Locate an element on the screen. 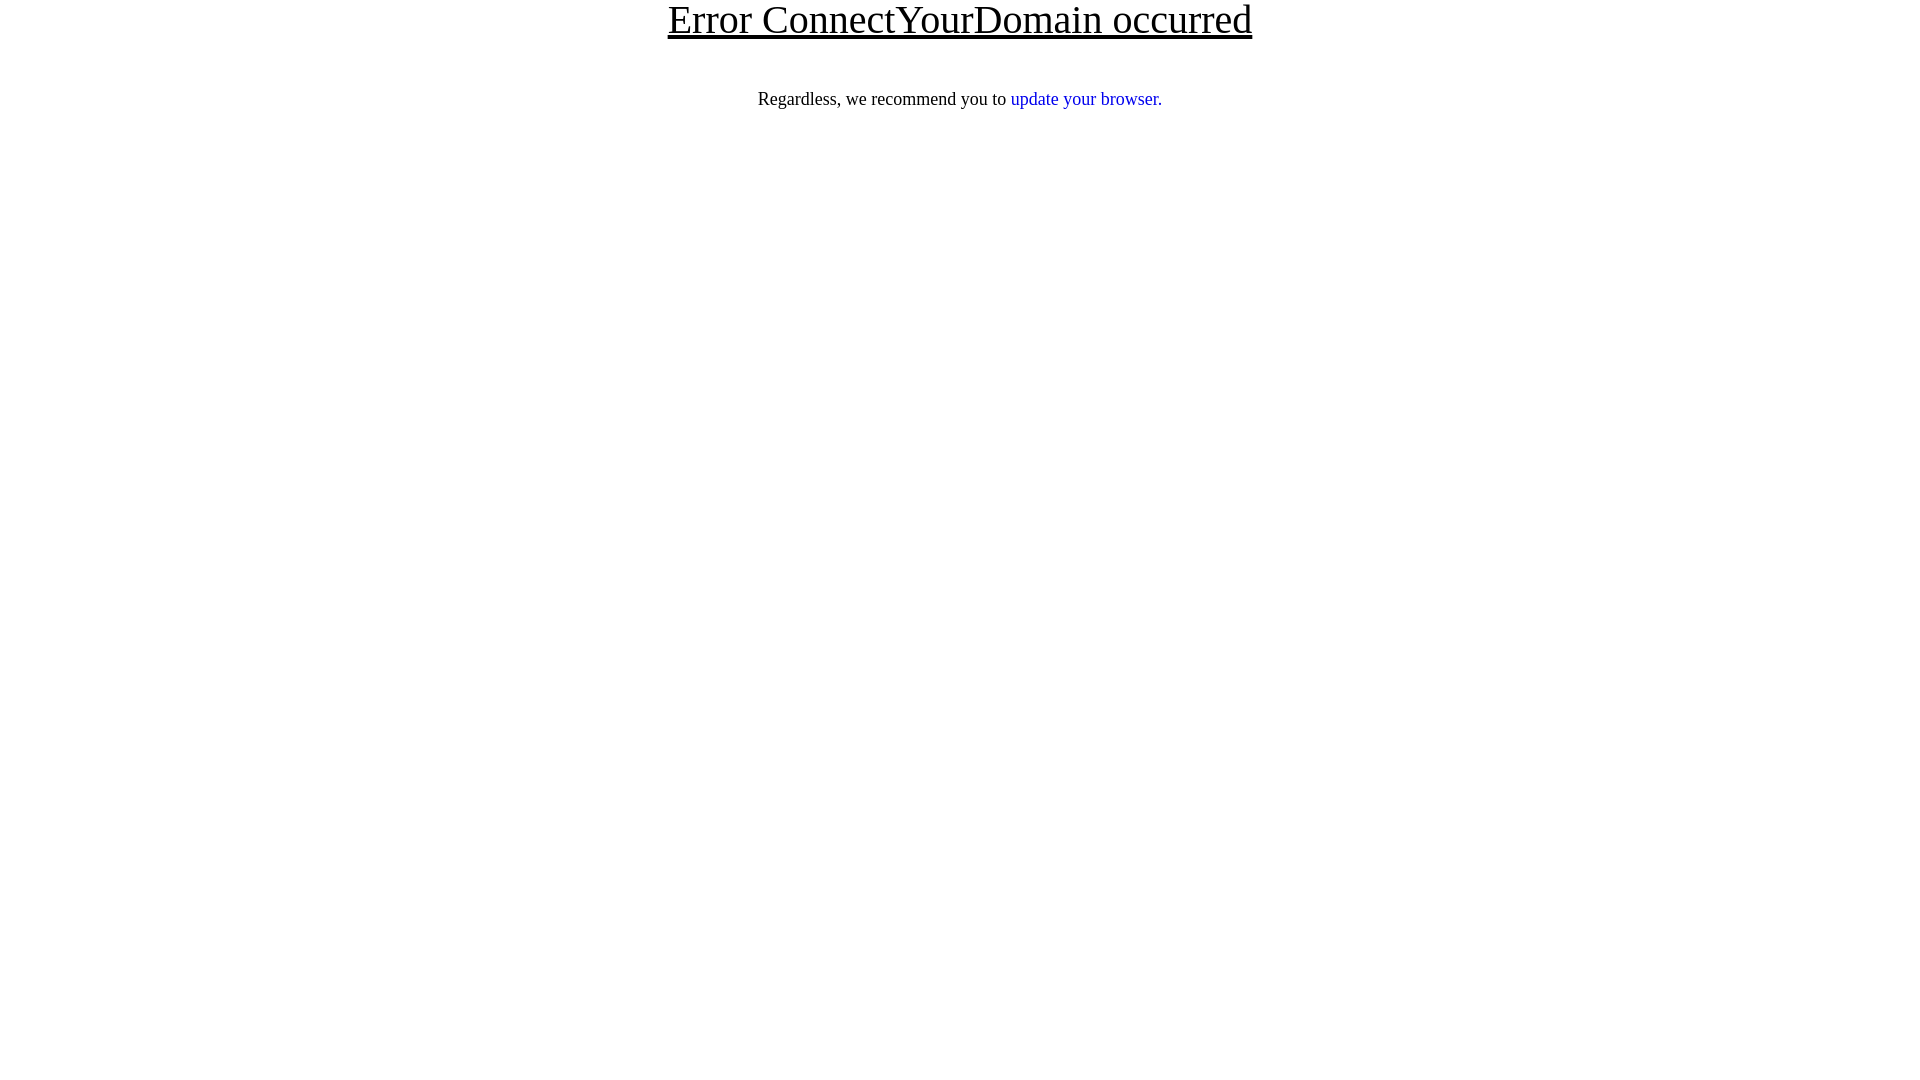  update your browser. is located at coordinates (1086, 99).